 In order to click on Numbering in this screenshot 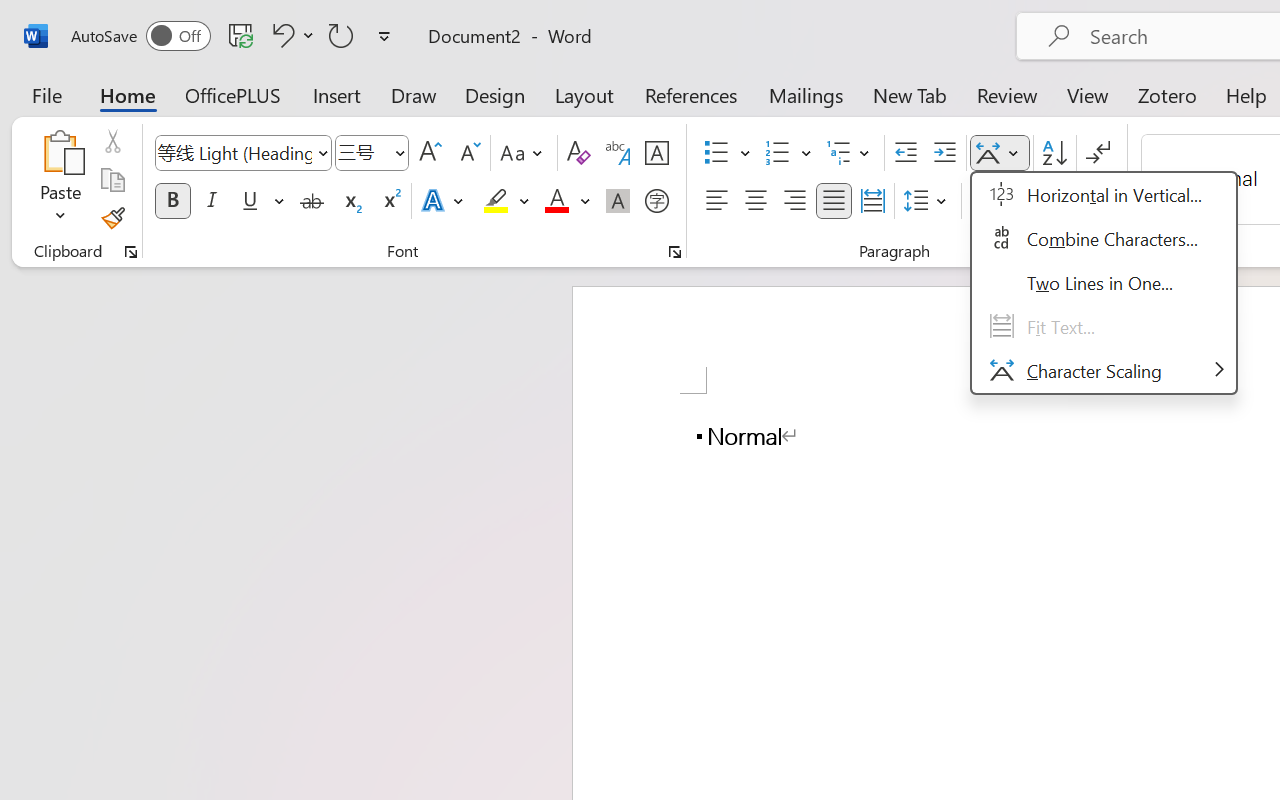, I will do `click(788, 153)`.